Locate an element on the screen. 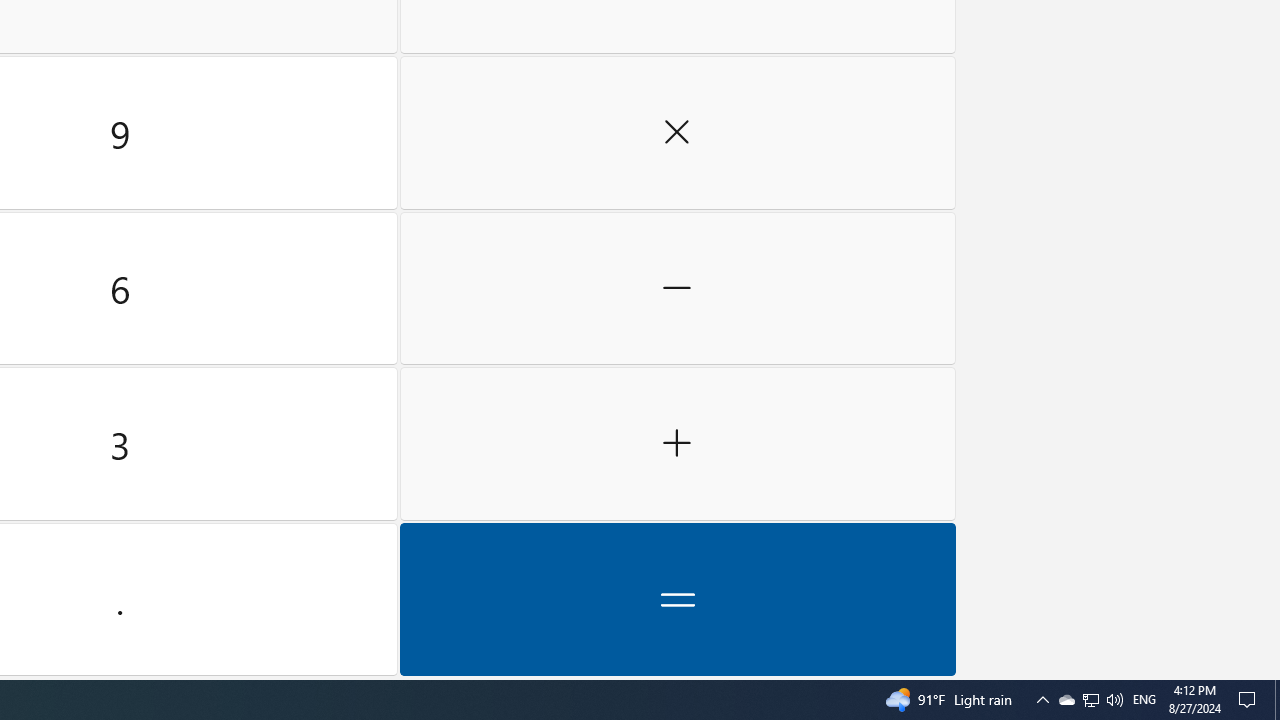  Plus is located at coordinates (678, 444).